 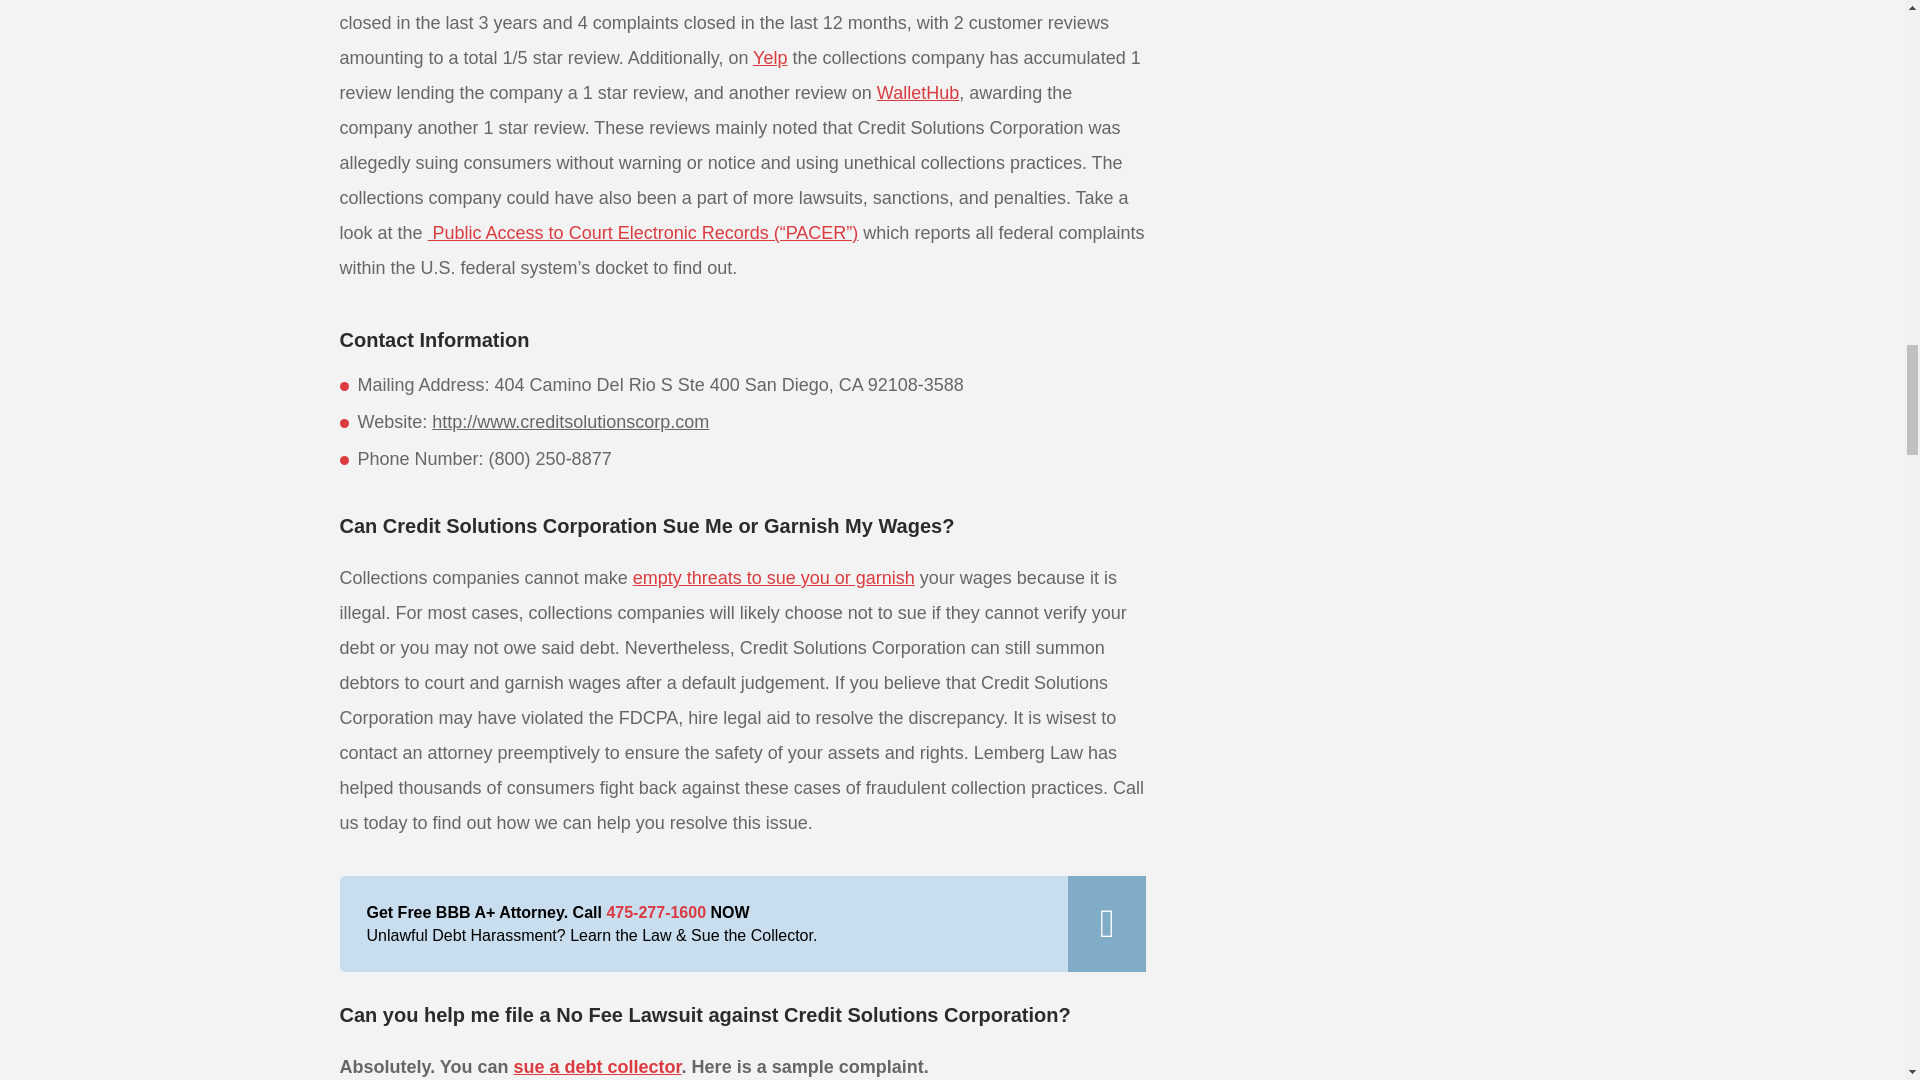 What do you see at coordinates (770, 58) in the screenshot?
I see `Yelp` at bounding box center [770, 58].